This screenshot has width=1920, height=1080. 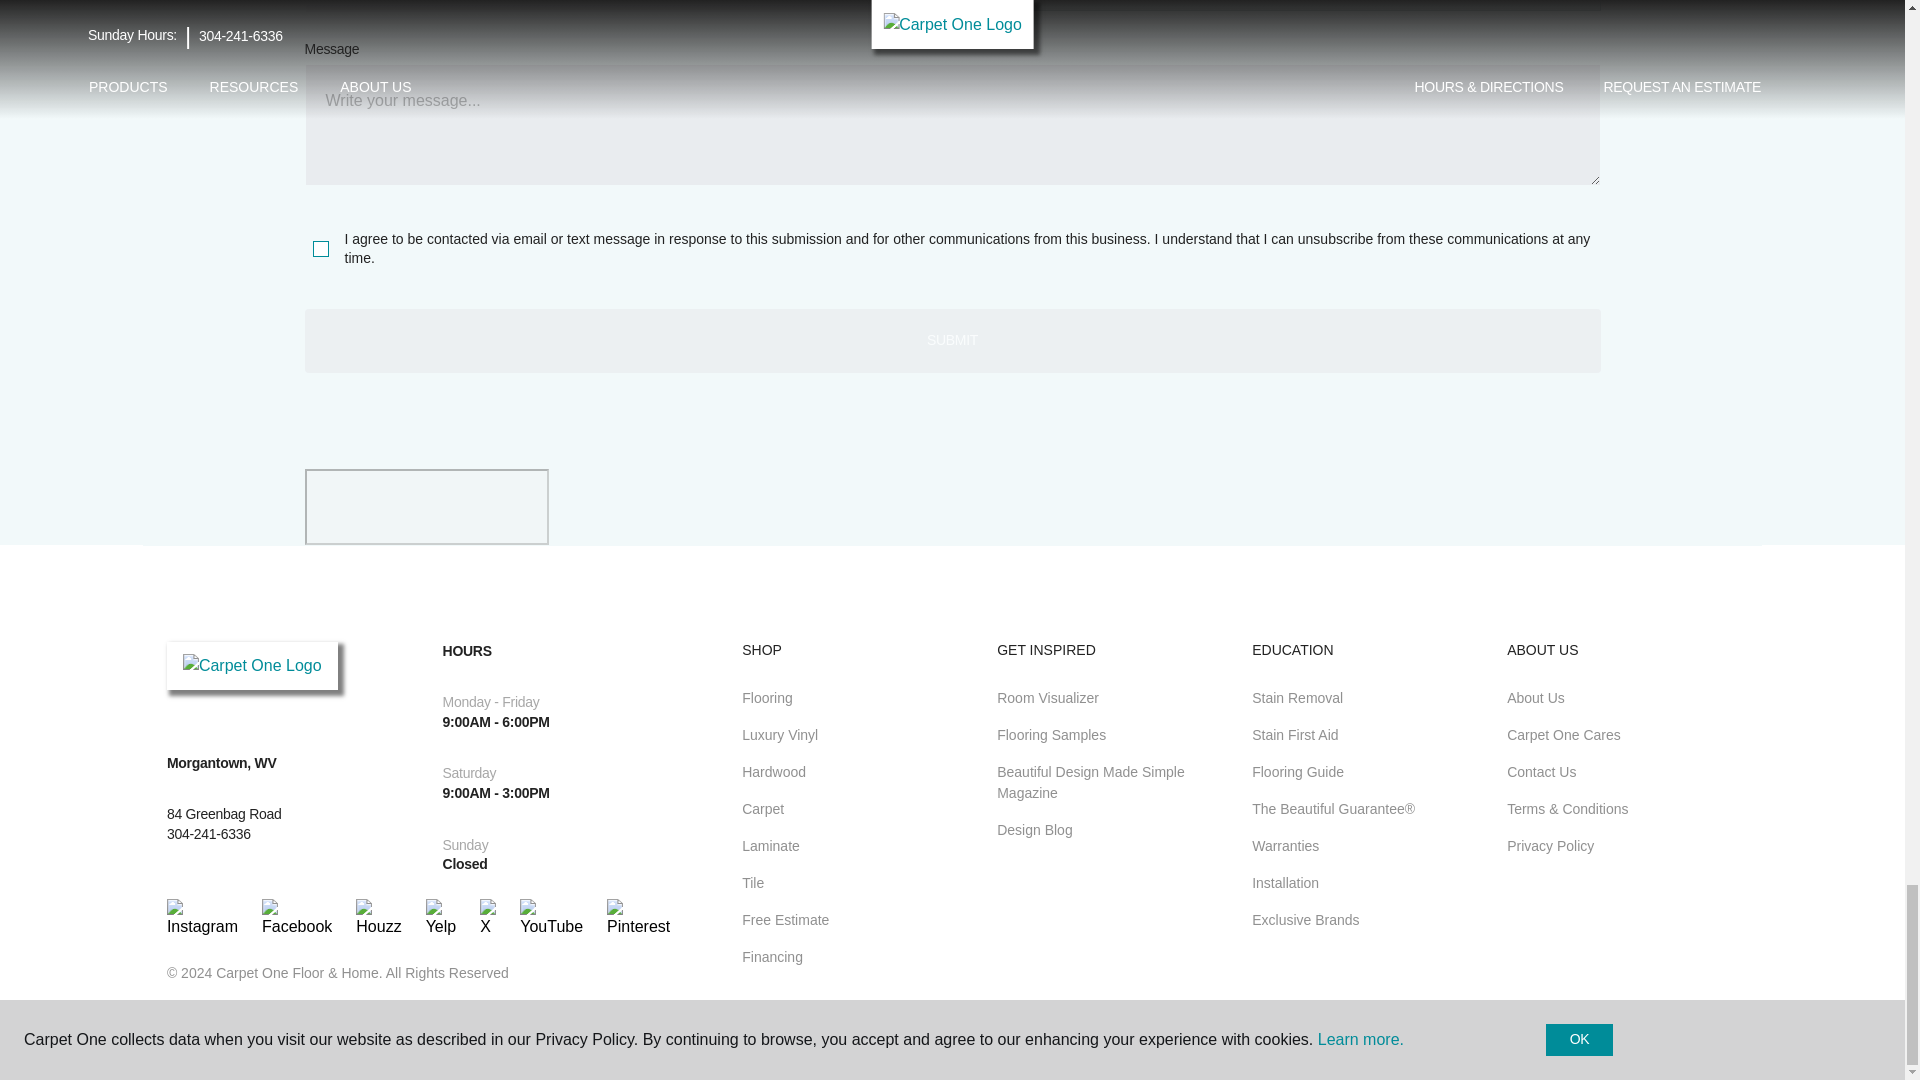 I want to click on PostalCode, so click(x=622, y=6).